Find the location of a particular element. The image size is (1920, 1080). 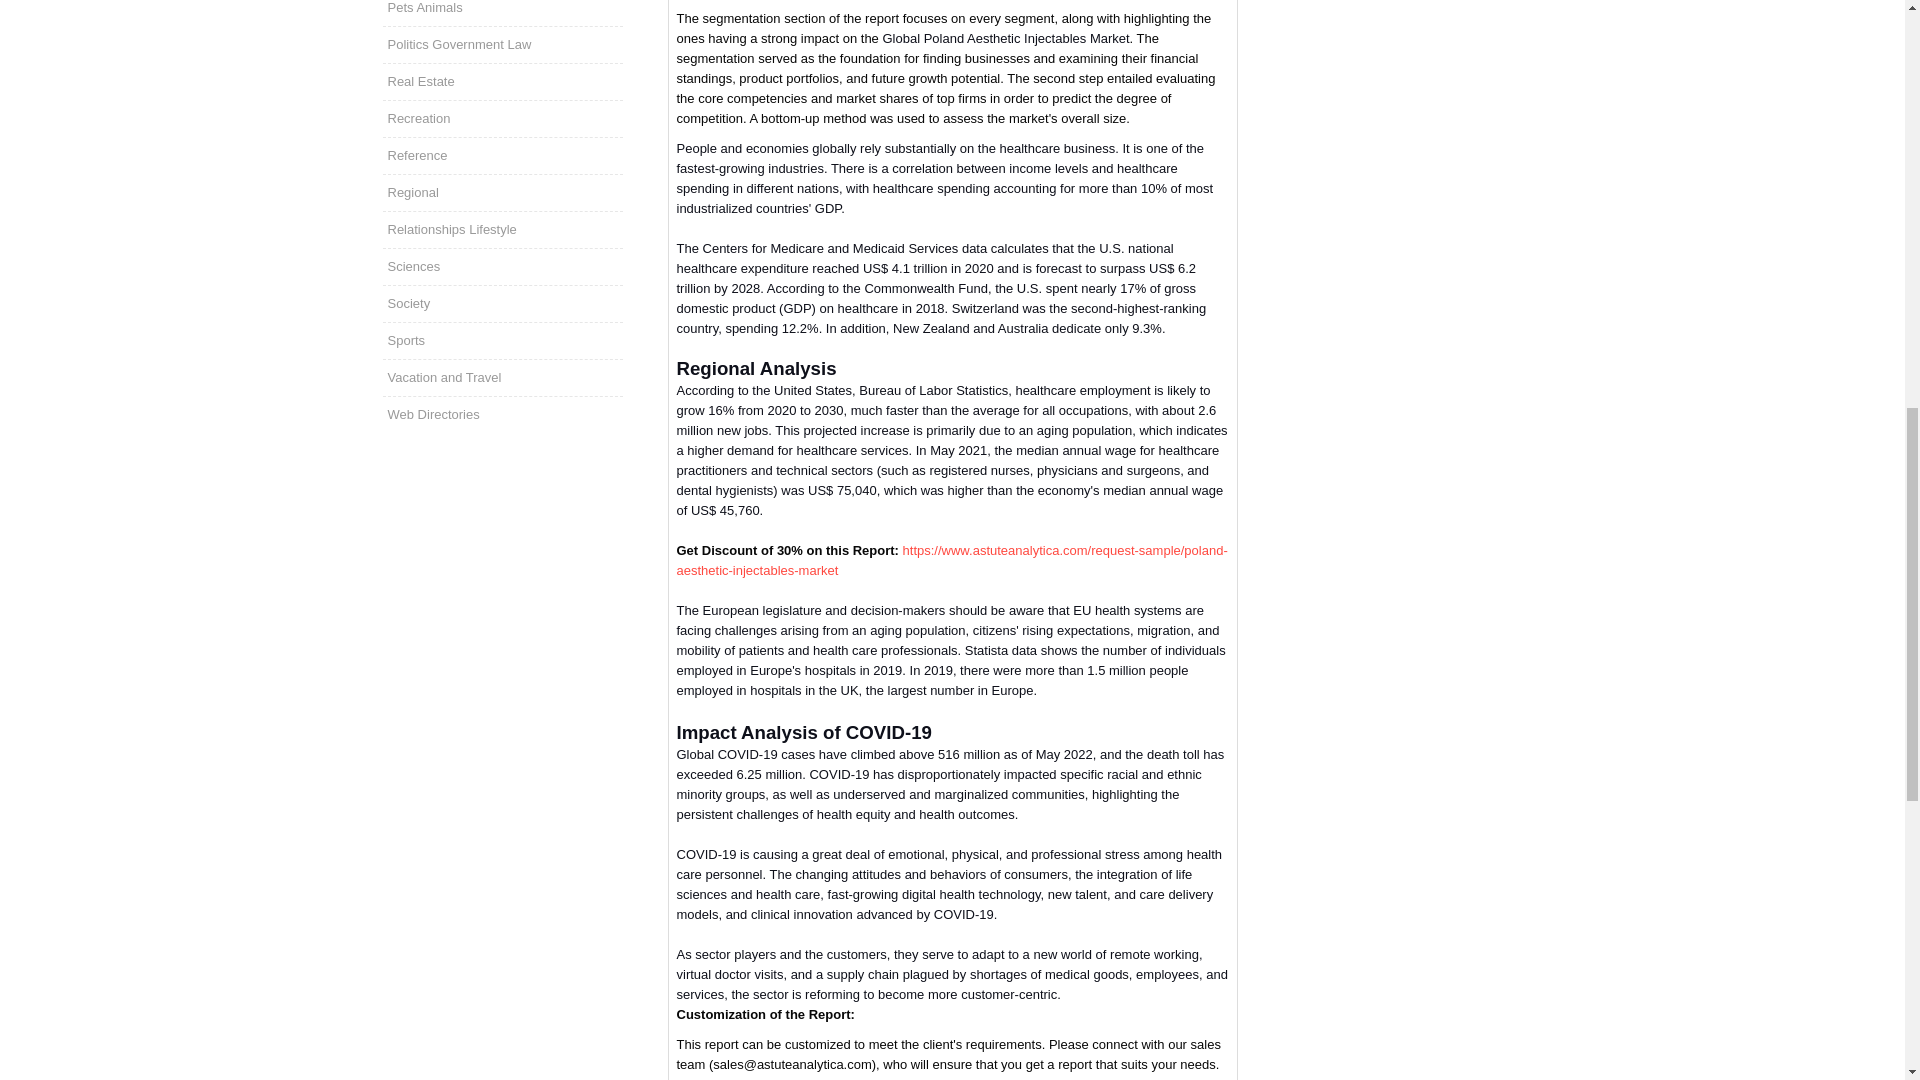

Real Estate is located at coordinates (502, 82).